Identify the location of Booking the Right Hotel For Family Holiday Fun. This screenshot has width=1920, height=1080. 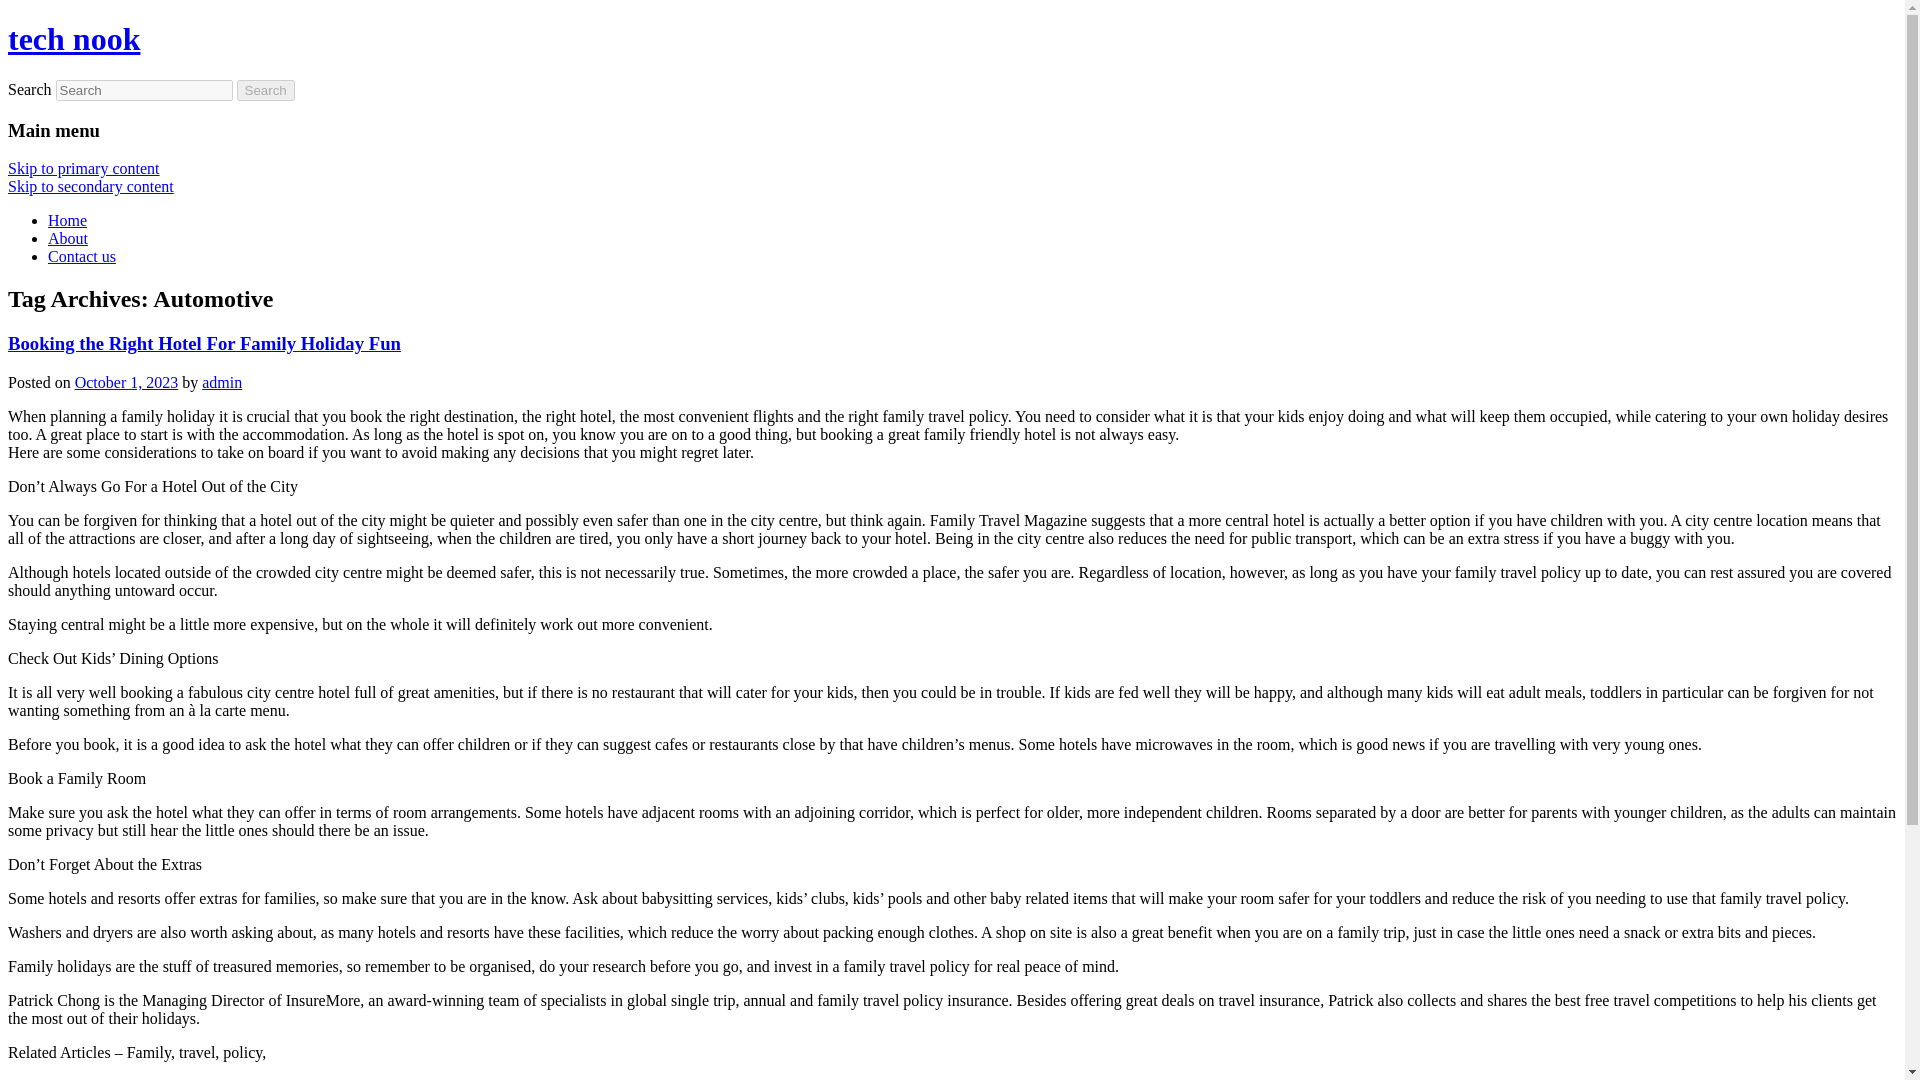
(204, 343).